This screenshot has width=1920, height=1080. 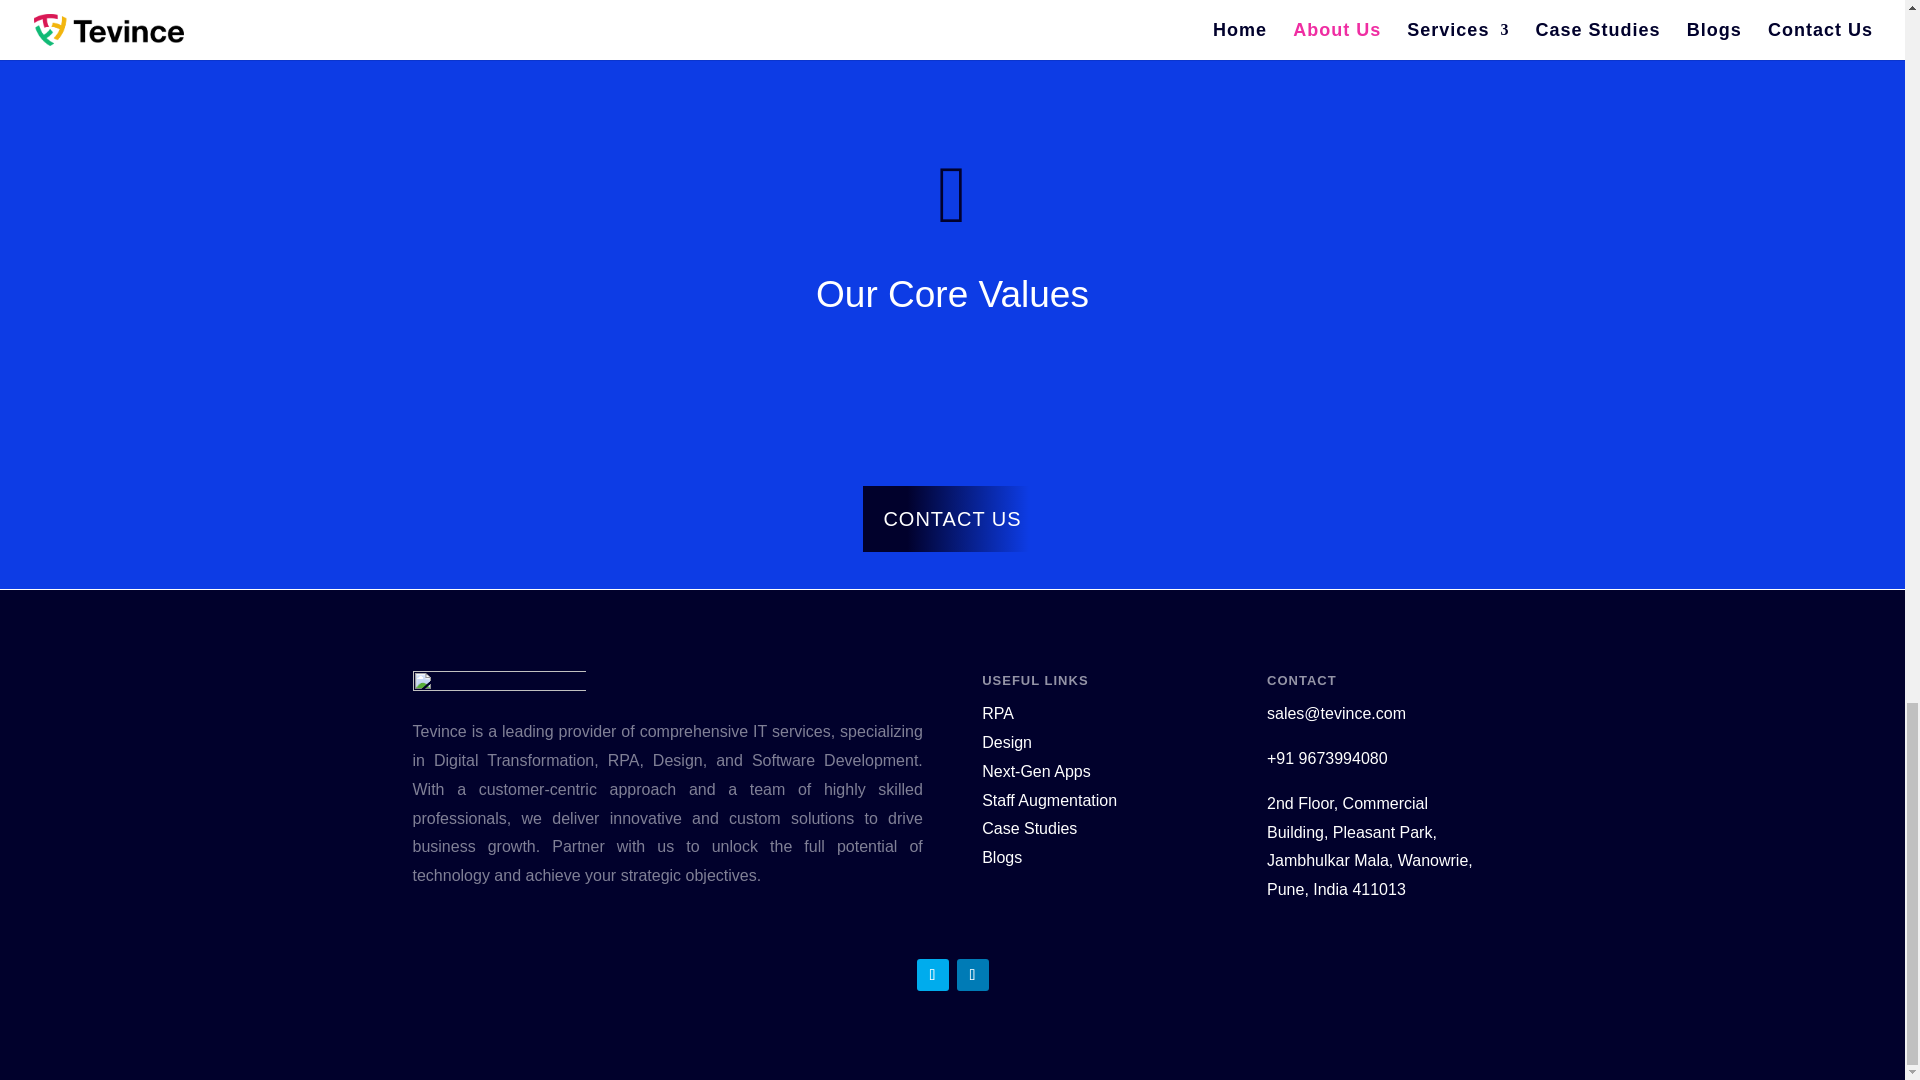 What do you see at coordinates (498, 689) in the screenshot?
I see `Tevince New Logo-white` at bounding box center [498, 689].